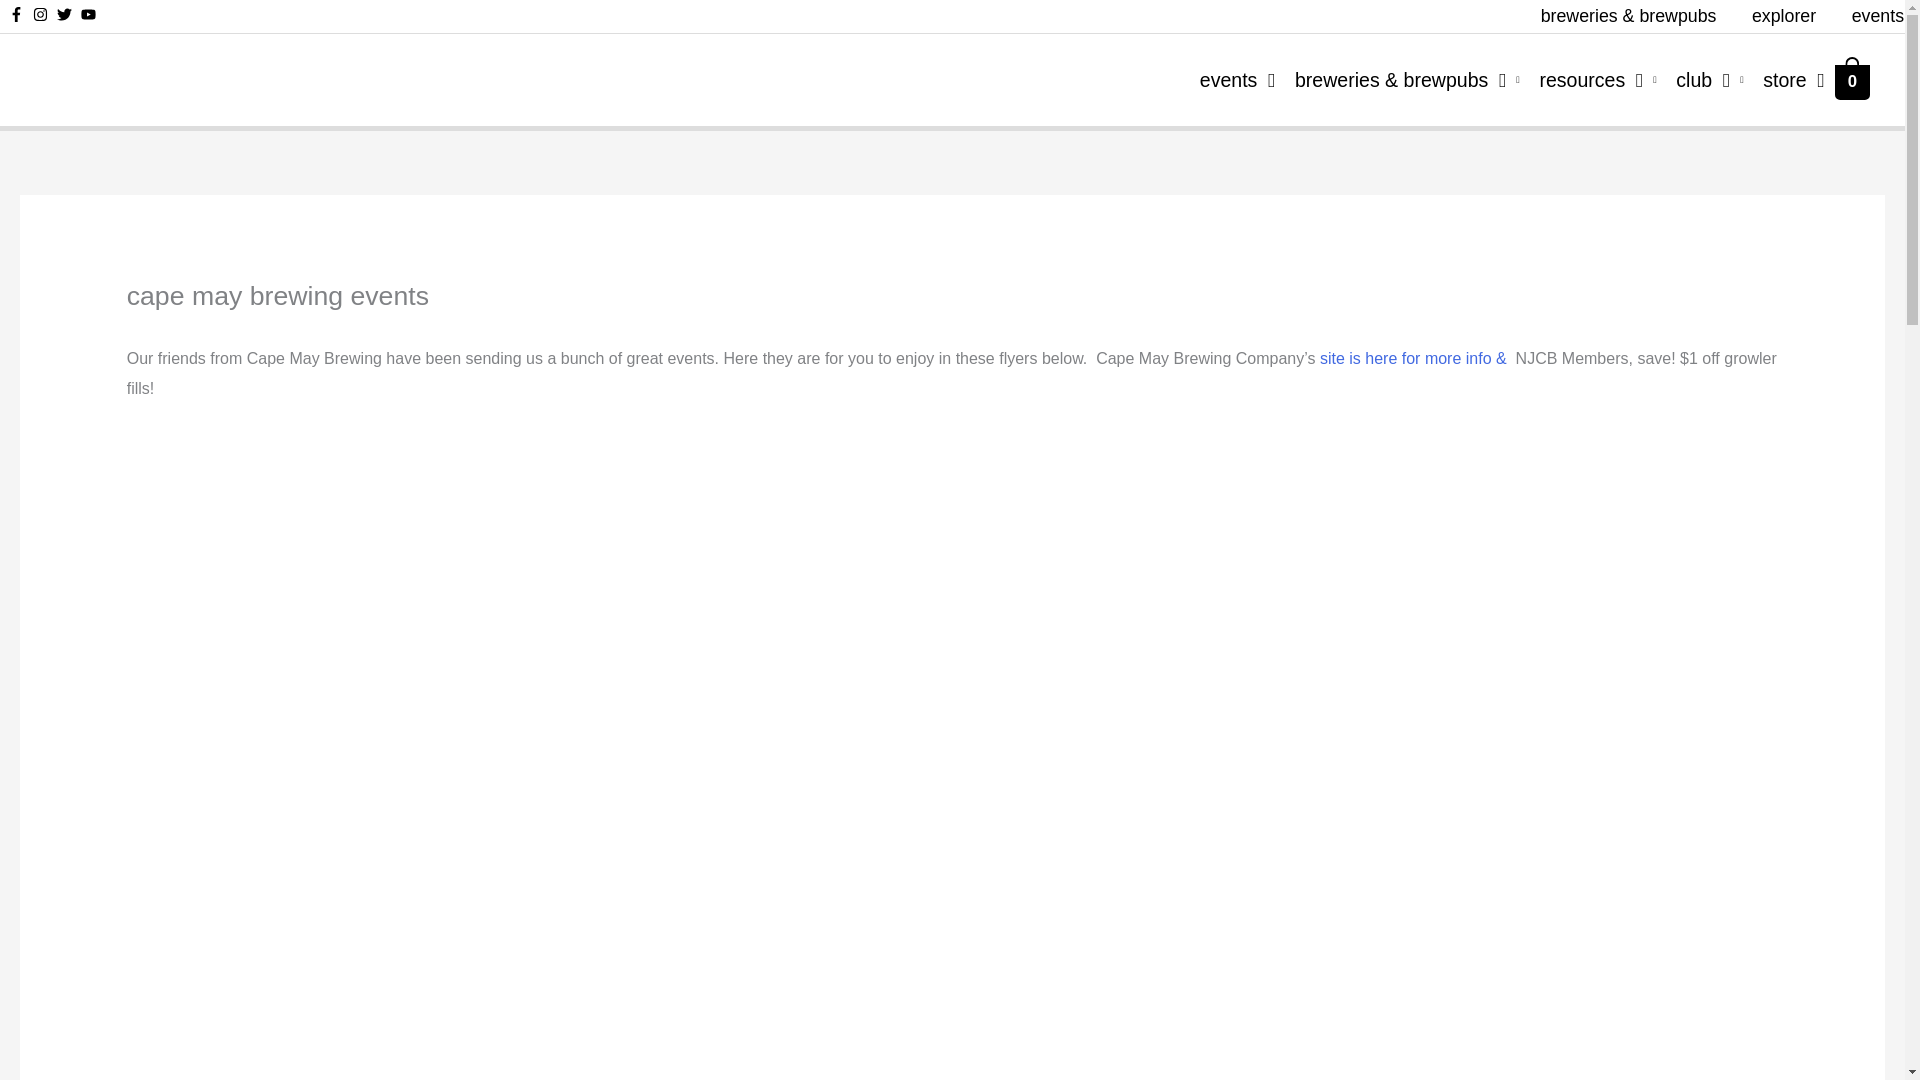 This screenshot has height=1080, width=1920. I want to click on events  , so click(1227, 79).